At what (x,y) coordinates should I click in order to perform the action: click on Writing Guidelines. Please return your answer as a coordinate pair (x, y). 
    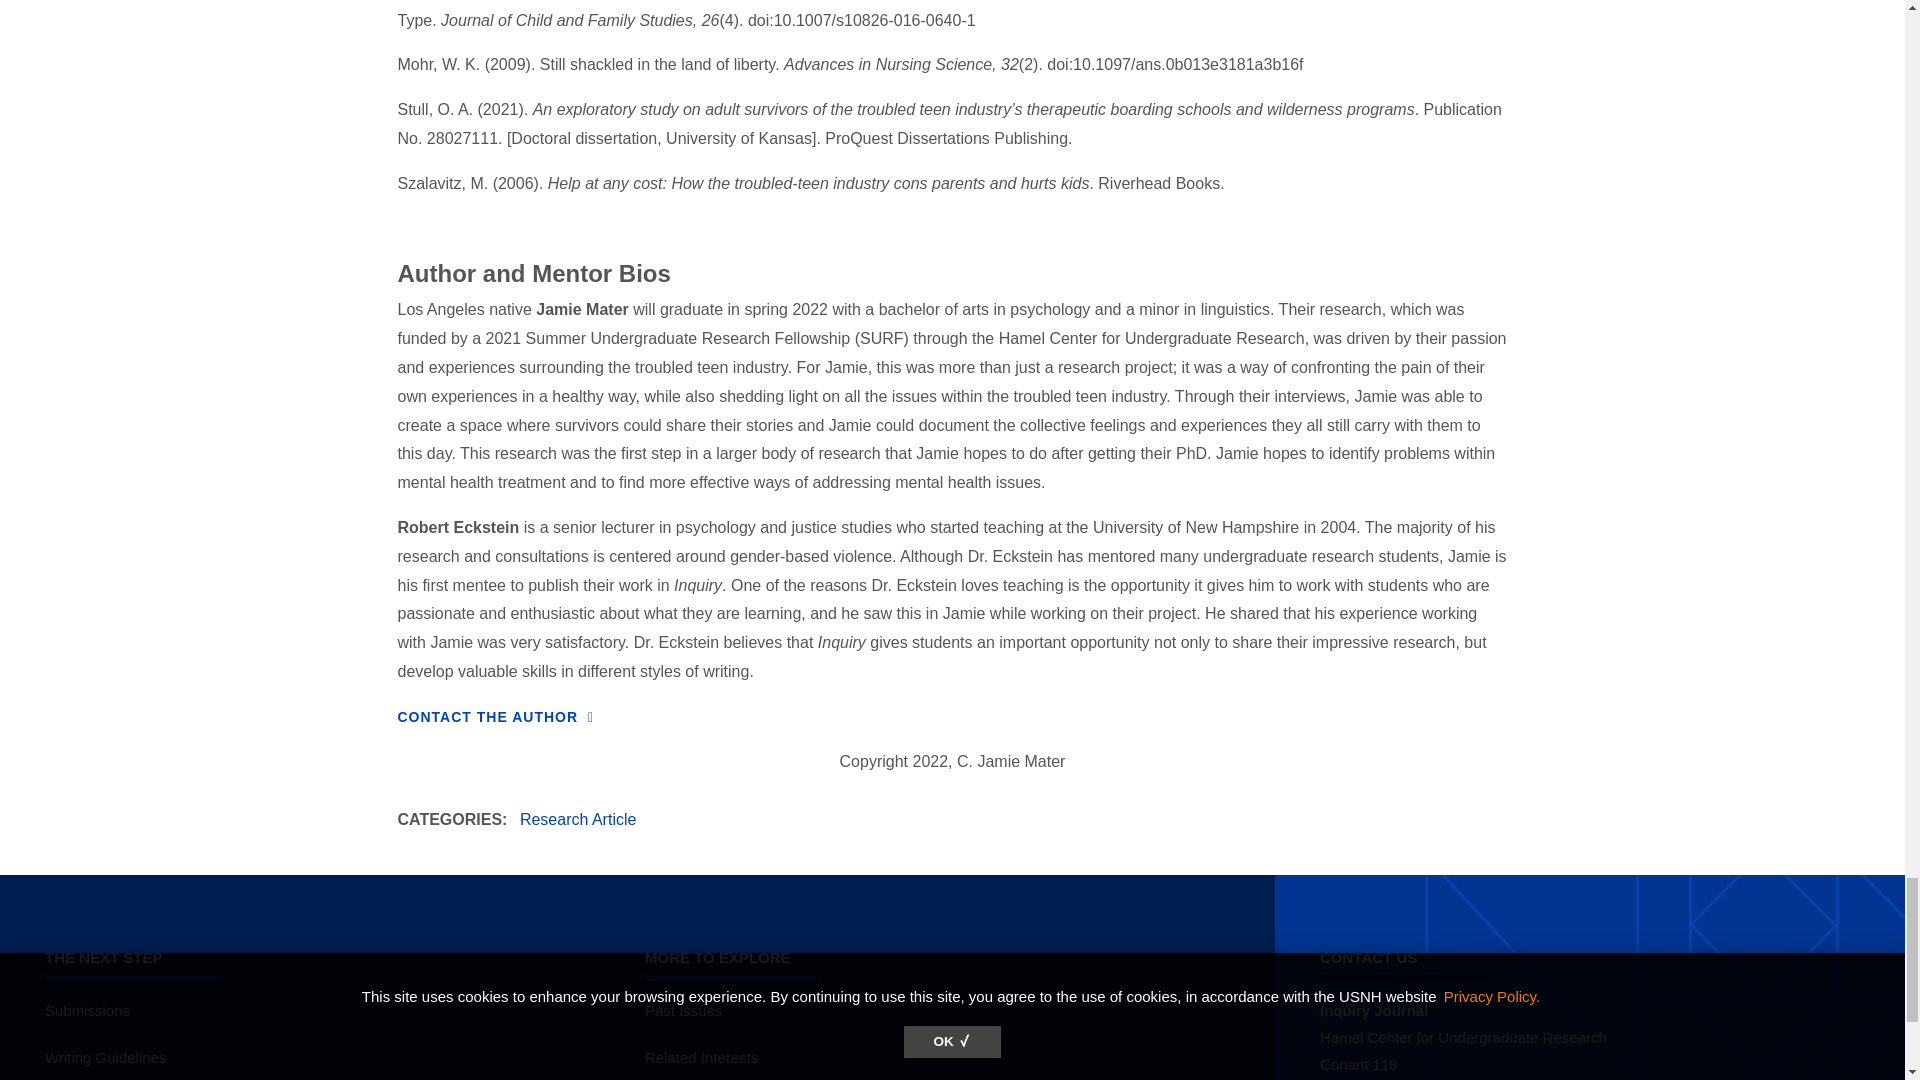
    Looking at the image, I should click on (104, 1056).